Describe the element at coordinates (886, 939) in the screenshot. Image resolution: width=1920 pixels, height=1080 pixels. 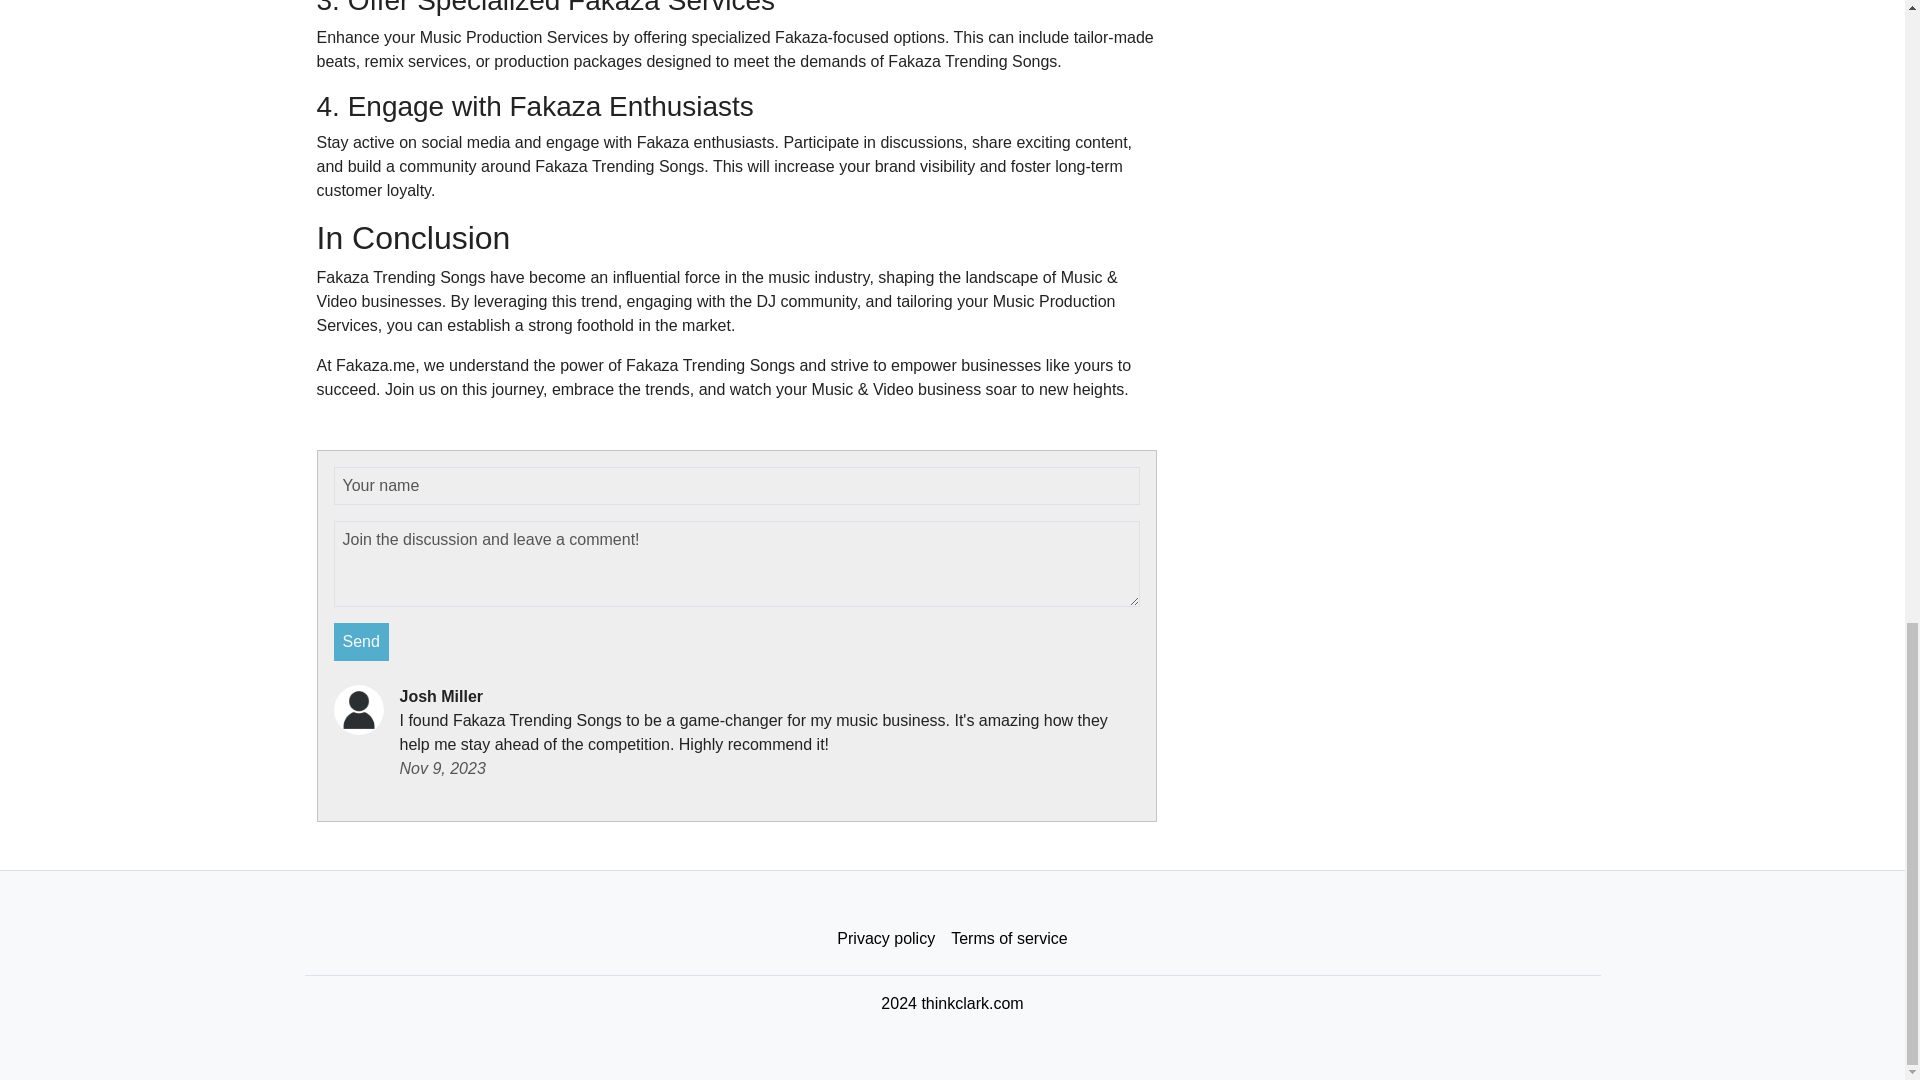
I see `Privacy policy` at that location.